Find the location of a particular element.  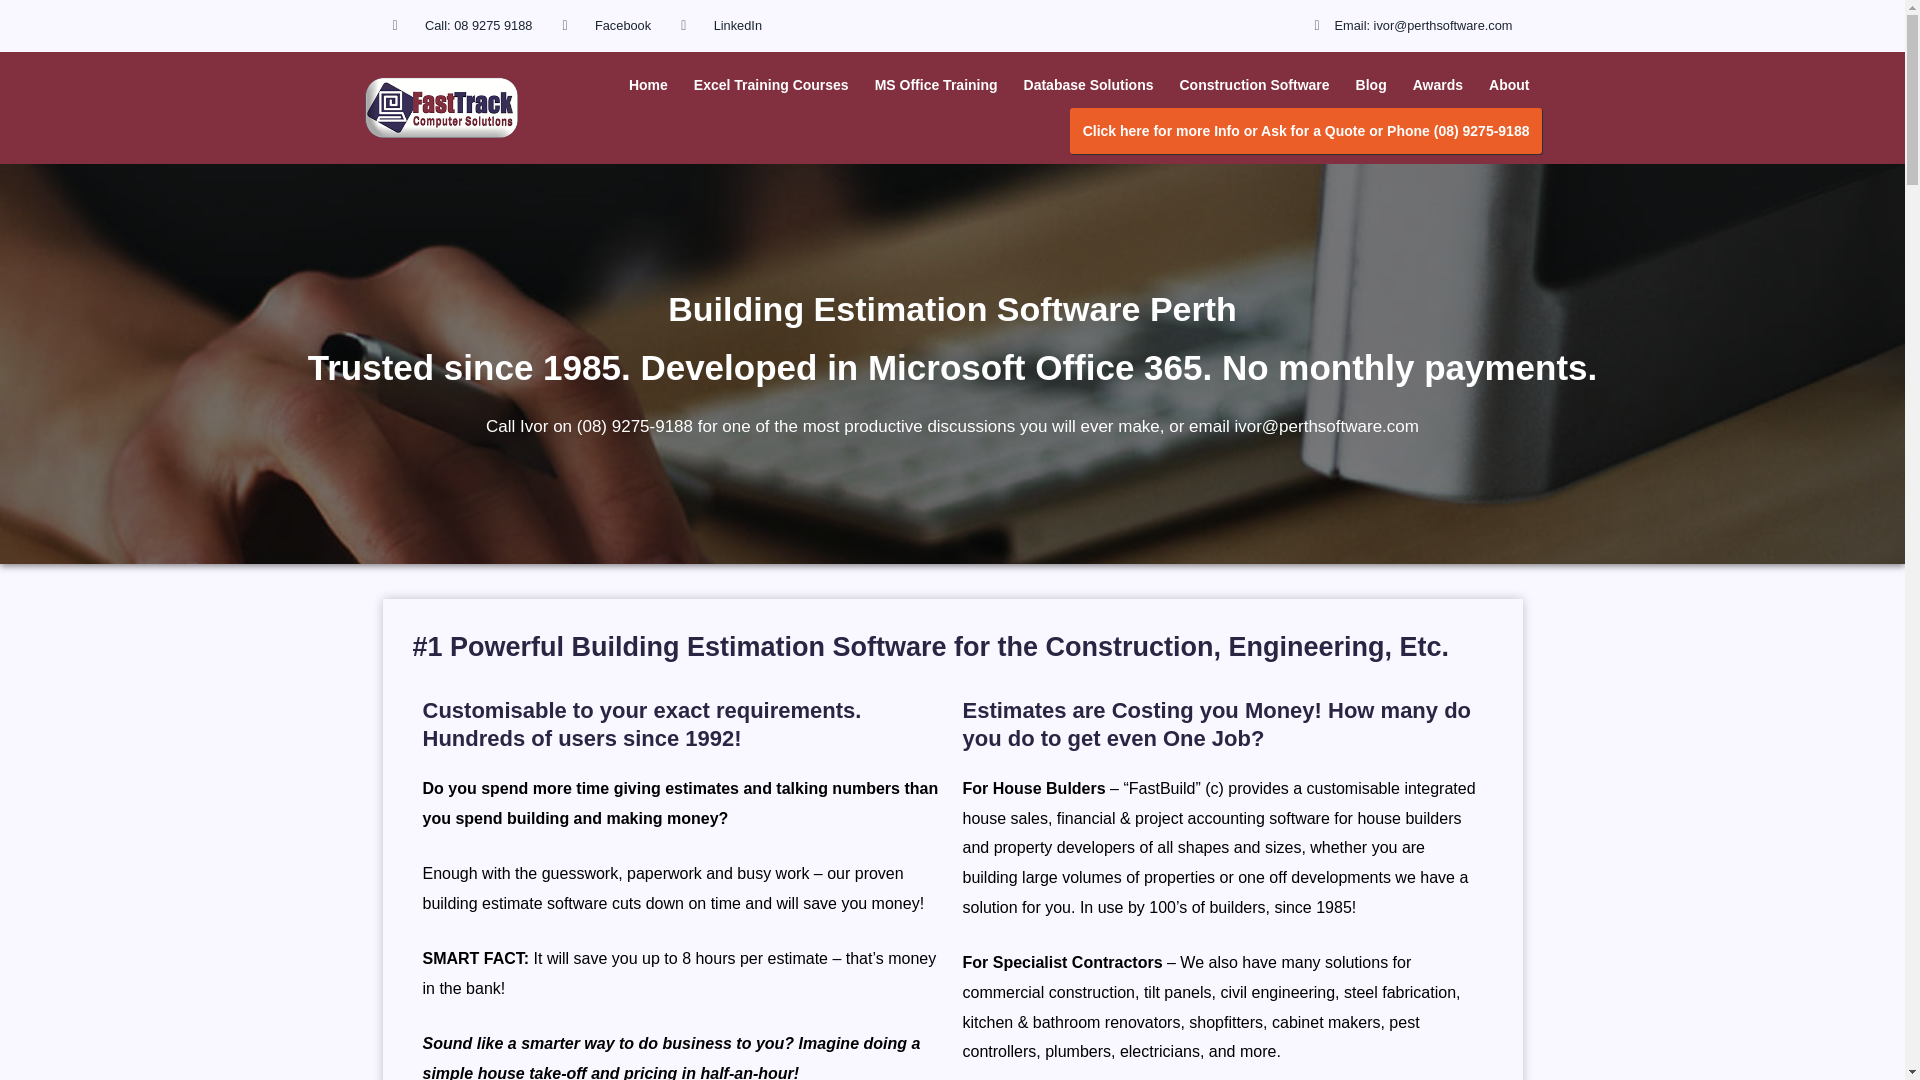

MS Office Training is located at coordinates (936, 84).